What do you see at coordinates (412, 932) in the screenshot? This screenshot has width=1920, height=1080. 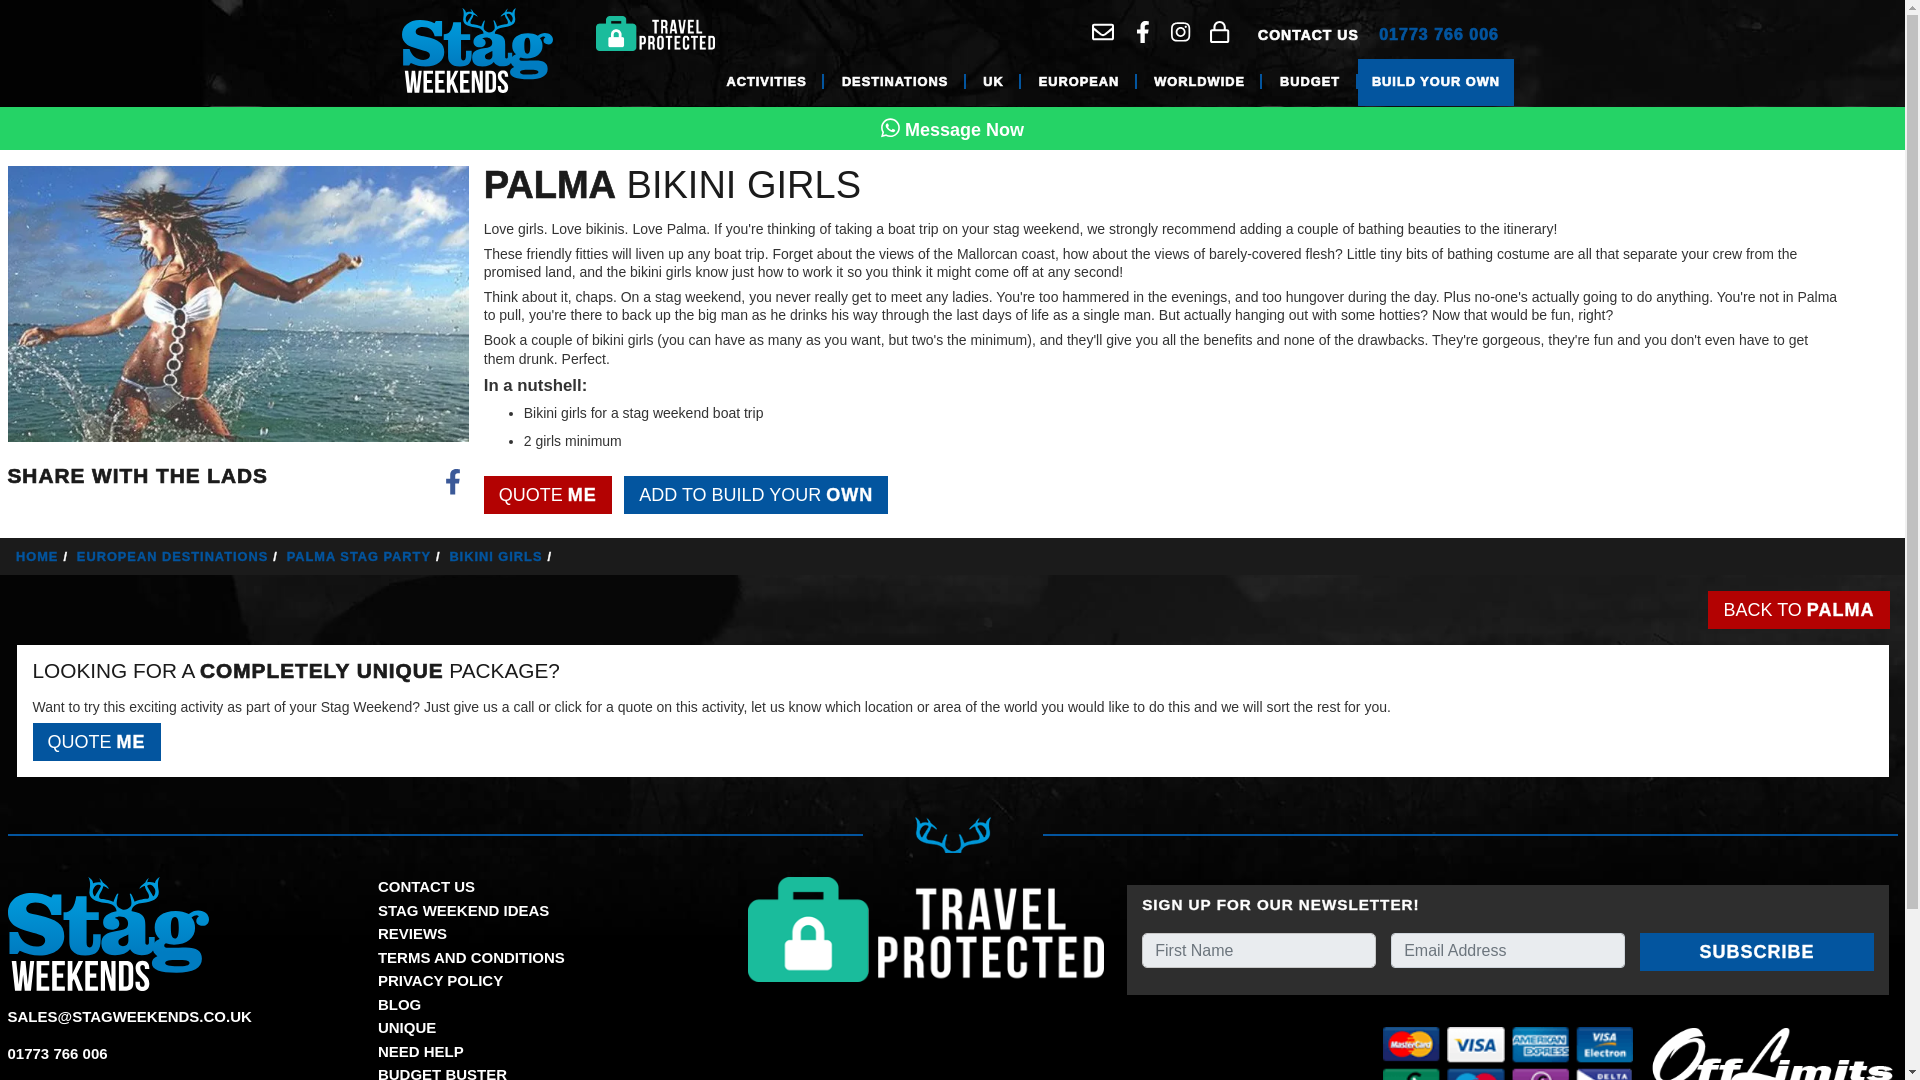 I see `REVIEWS` at bounding box center [412, 932].